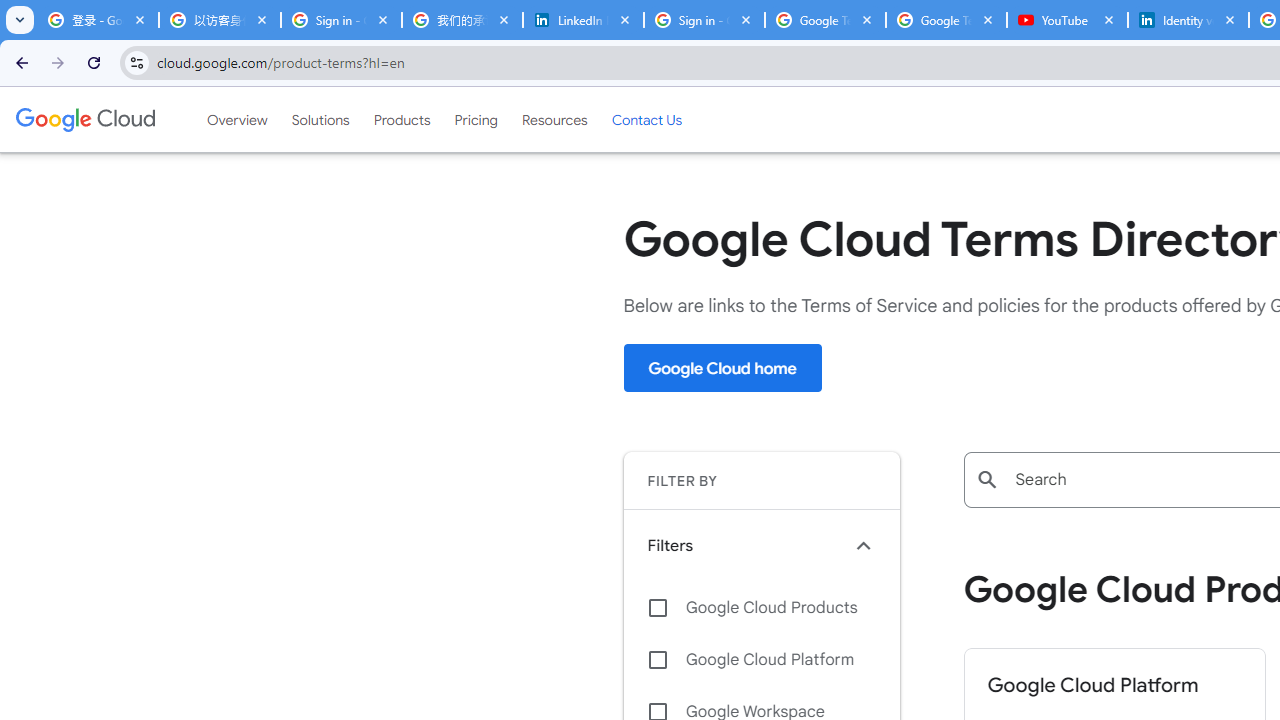 This screenshot has height=720, width=1280. What do you see at coordinates (1188, 20) in the screenshot?
I see `Identity verification via Persona | LinkedIn Help` at bounding box center [1188, 20].